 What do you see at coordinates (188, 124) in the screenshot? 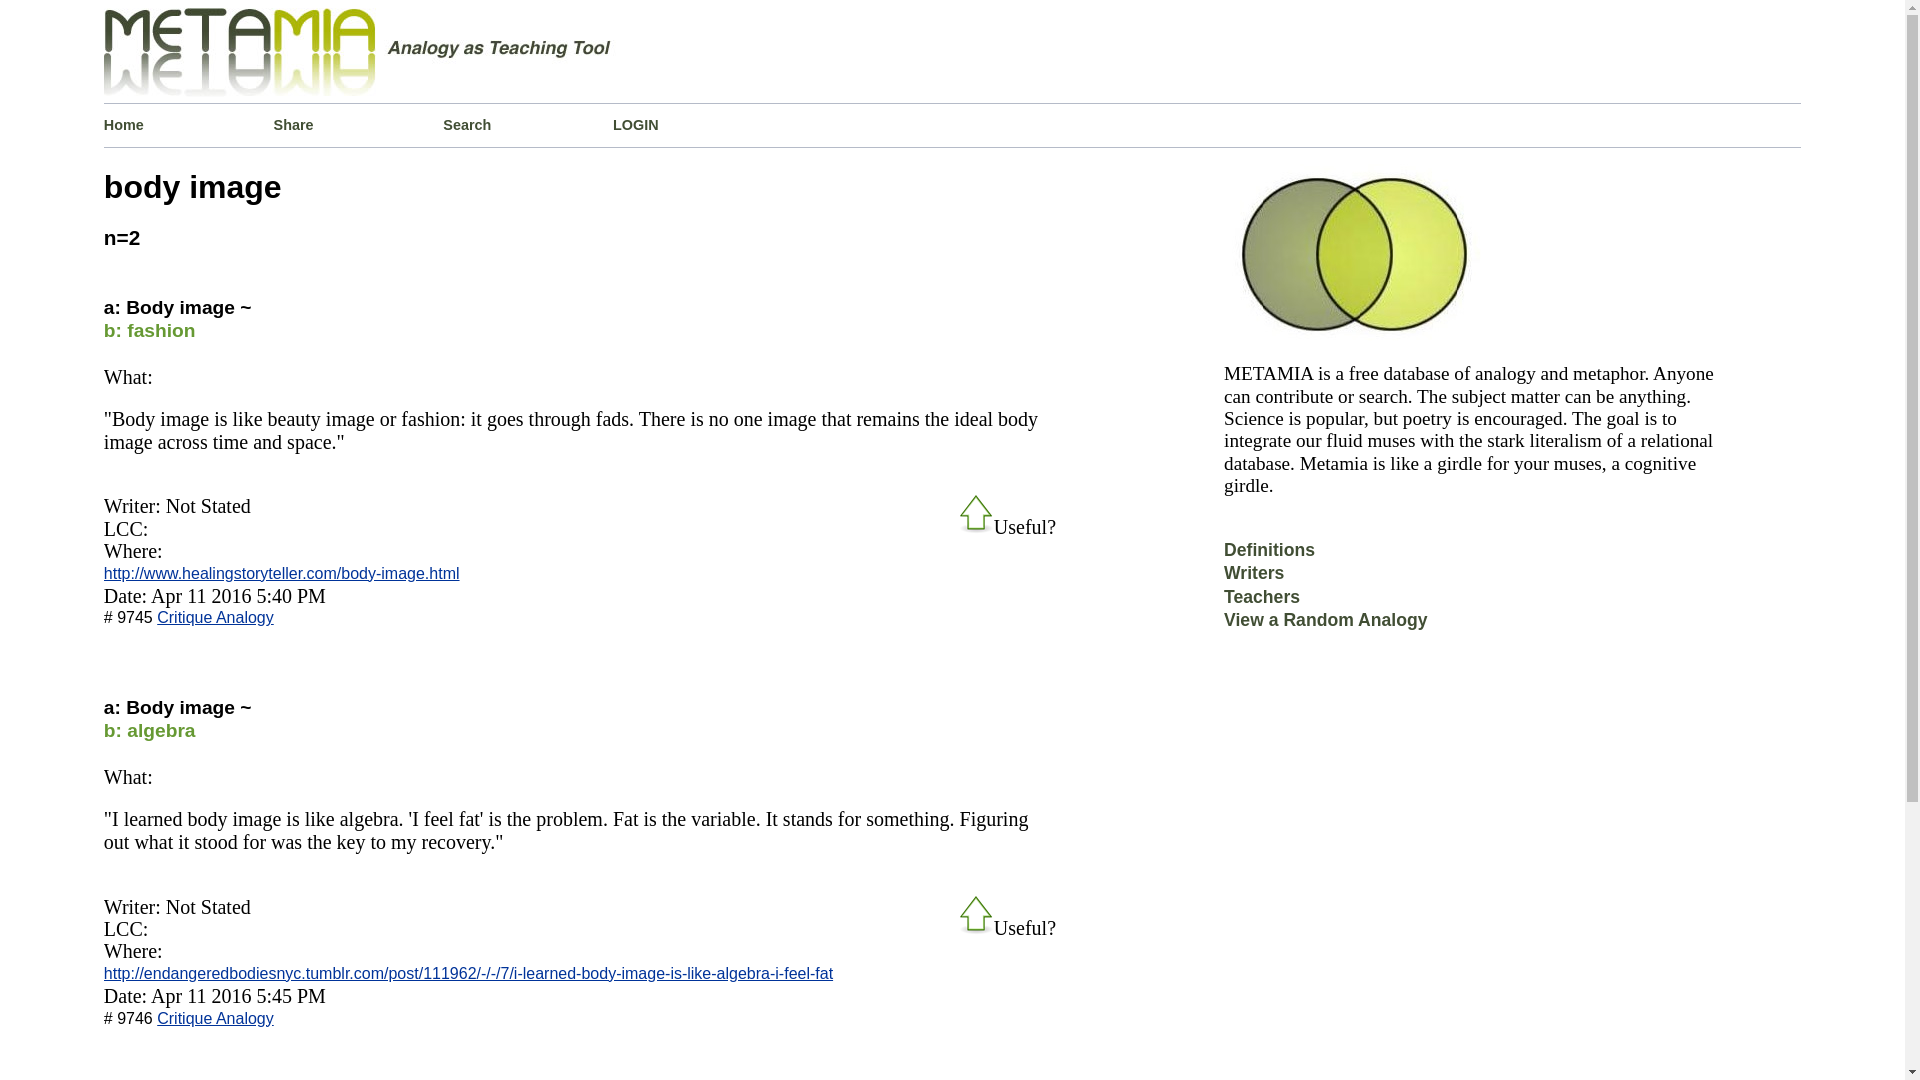
I see `Home` at bounding box center [188, 124].